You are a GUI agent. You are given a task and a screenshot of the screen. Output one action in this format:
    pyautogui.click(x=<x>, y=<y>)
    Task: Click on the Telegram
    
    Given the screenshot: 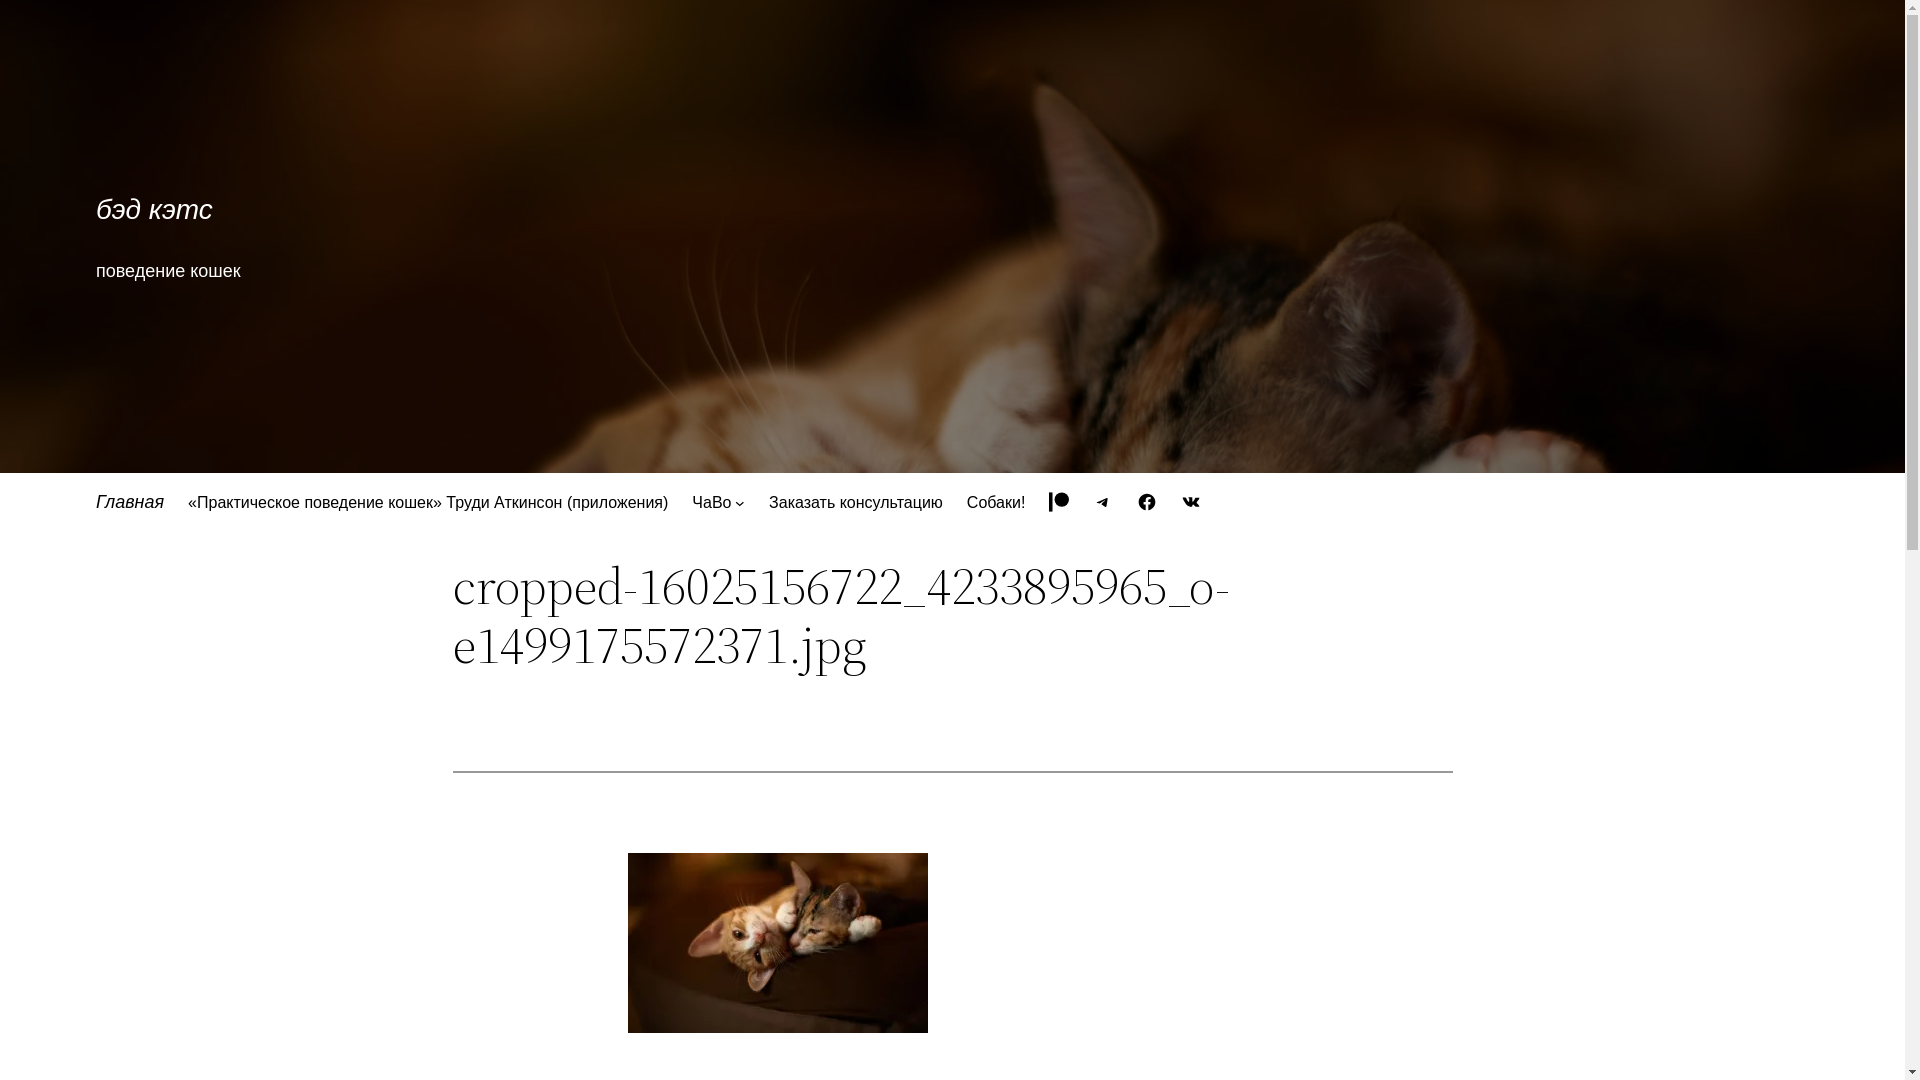 What is the action you would take?
    pyautogui.click(x=1103, y=502)
    